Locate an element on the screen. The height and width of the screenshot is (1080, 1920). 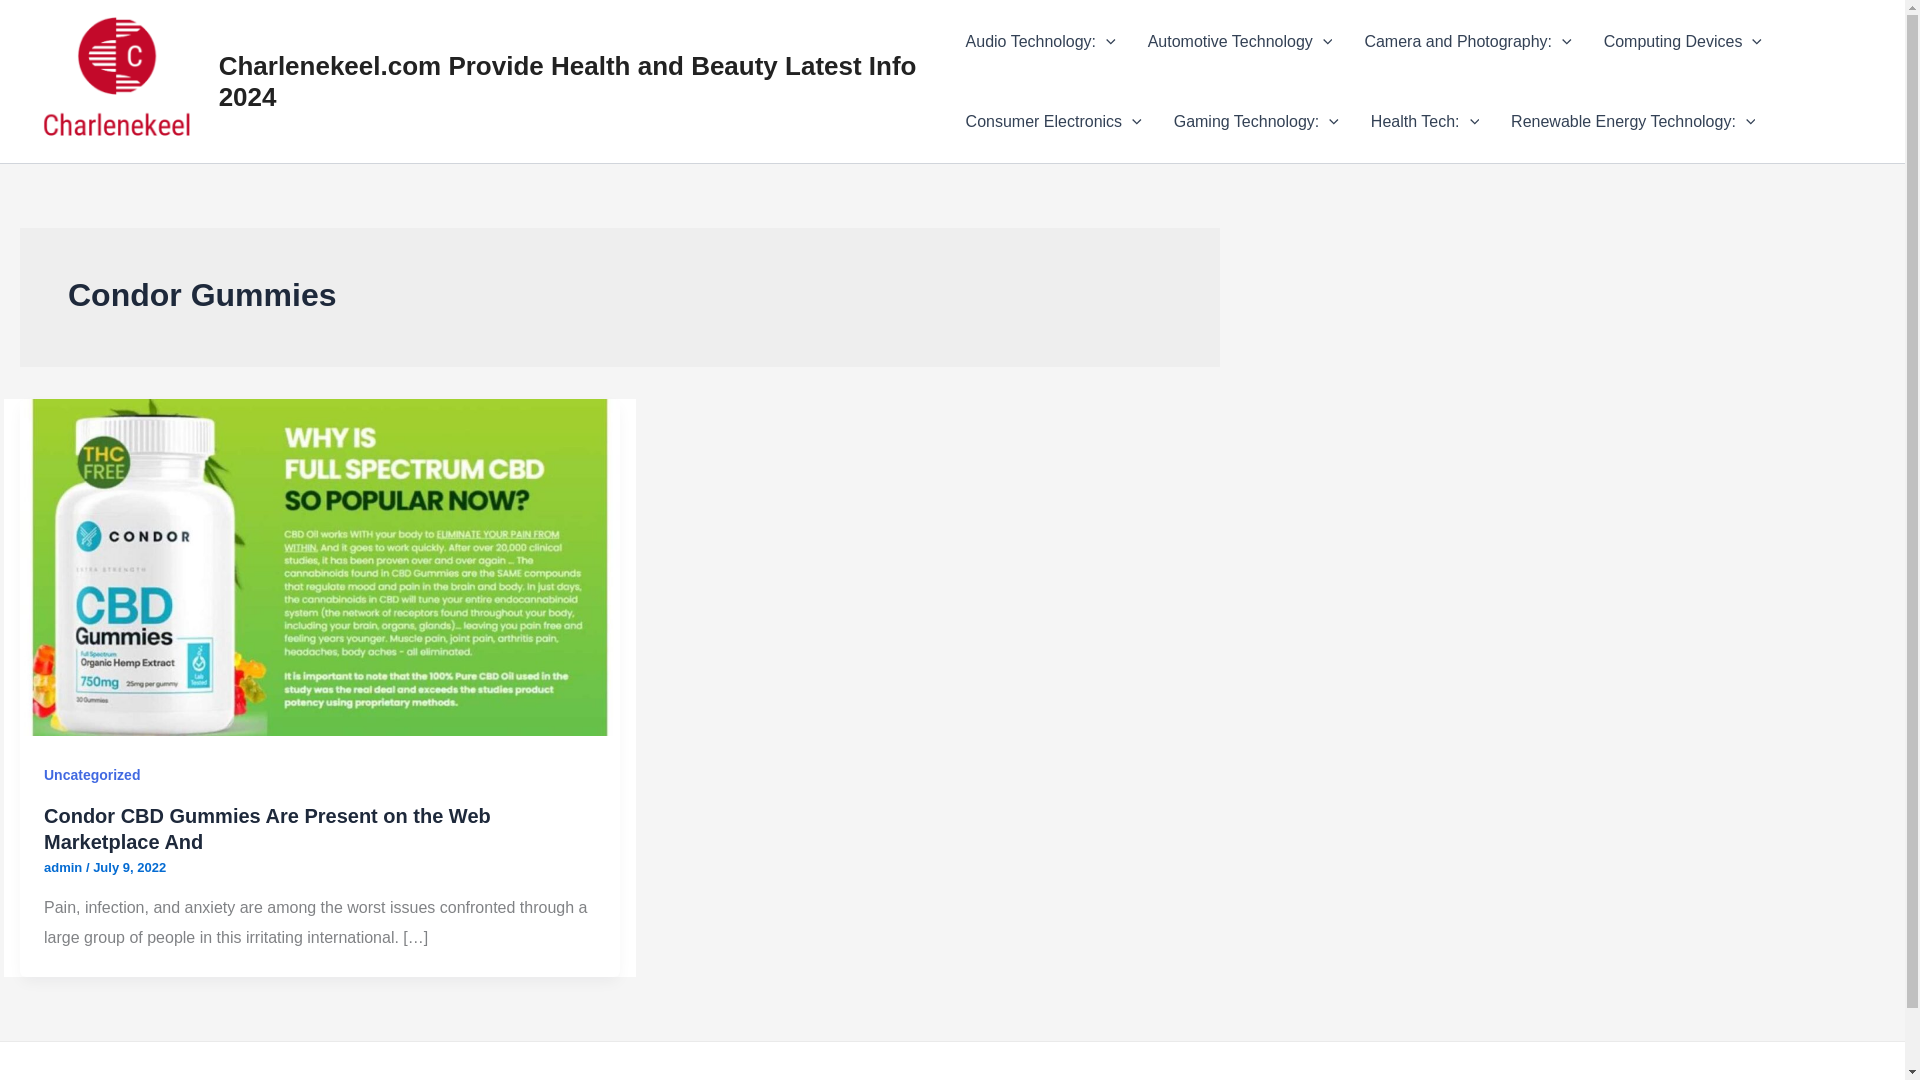
Charlenekeel.com Provide Health and Beauty Latest Info 2024 is located at coordinates (568, 80).